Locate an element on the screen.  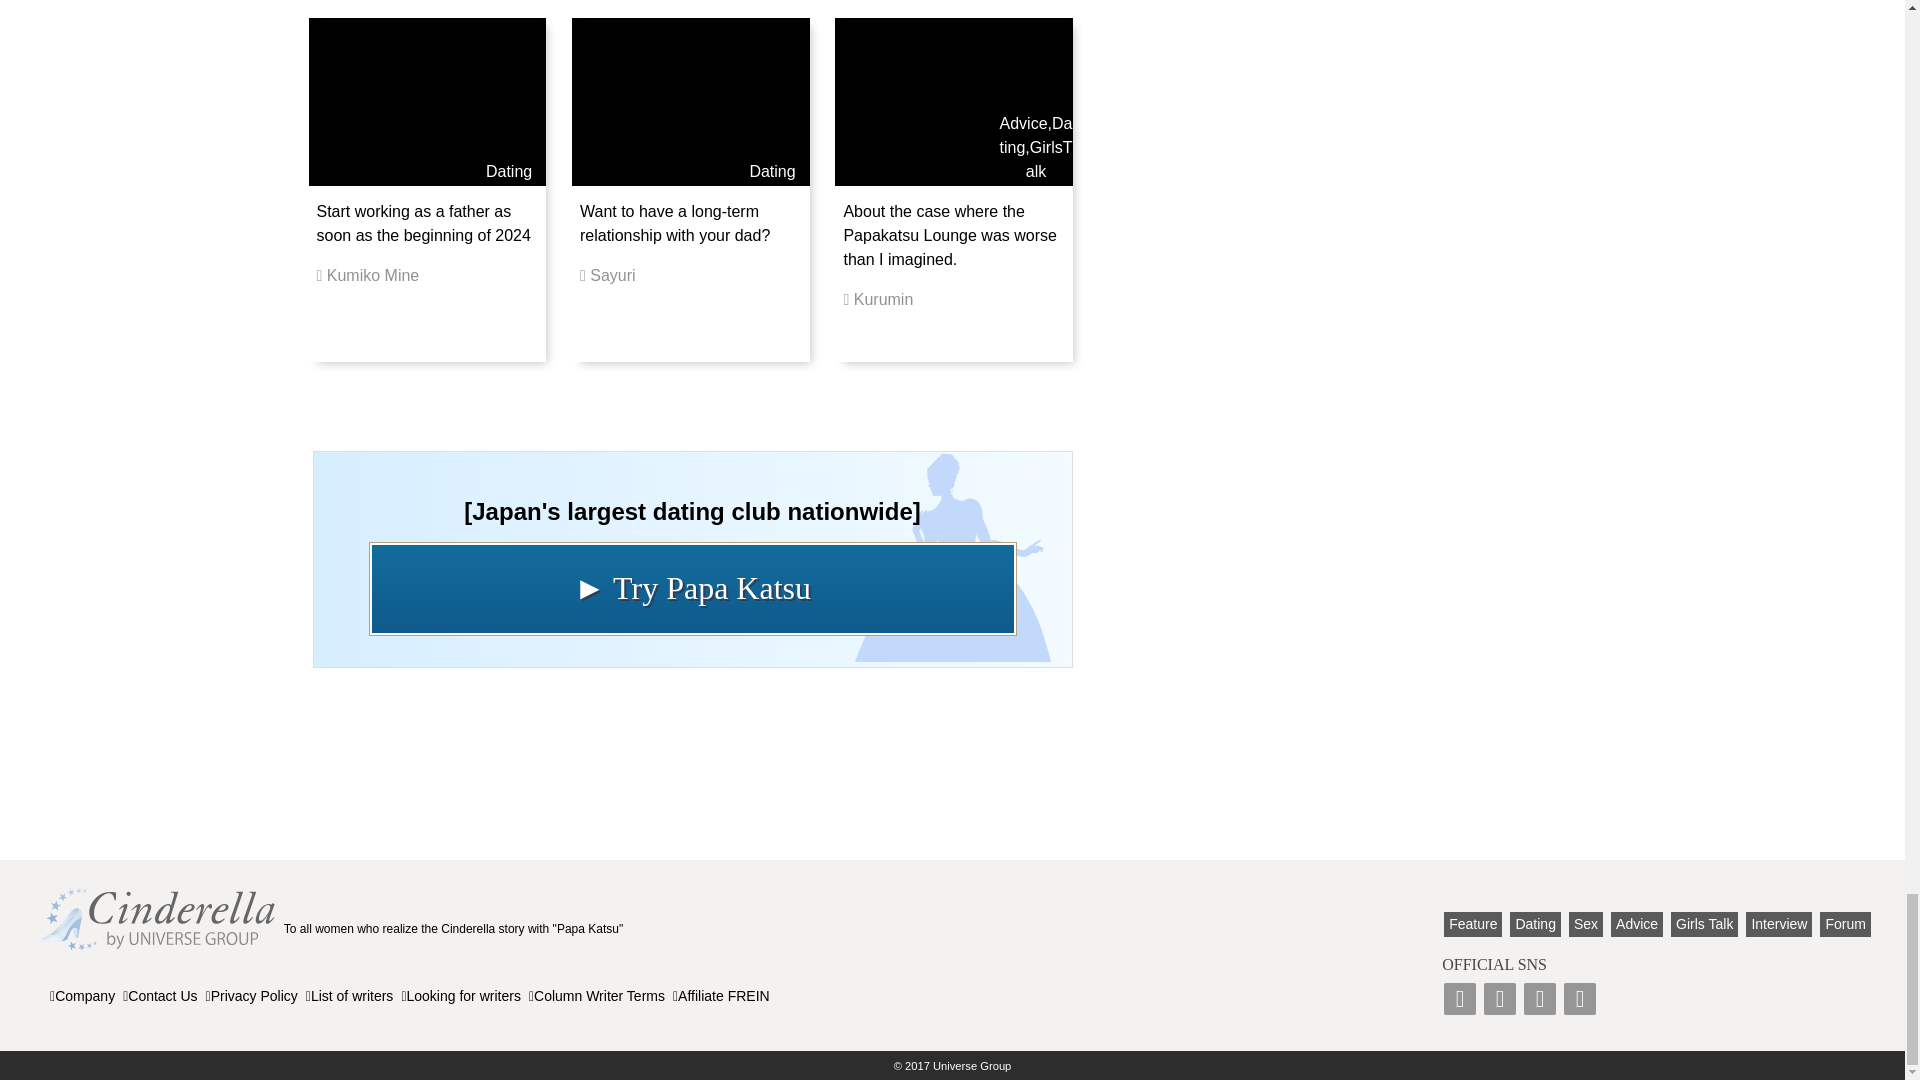
Want to have a long-term relationship with your dad? is located at coordinates (674, 224).